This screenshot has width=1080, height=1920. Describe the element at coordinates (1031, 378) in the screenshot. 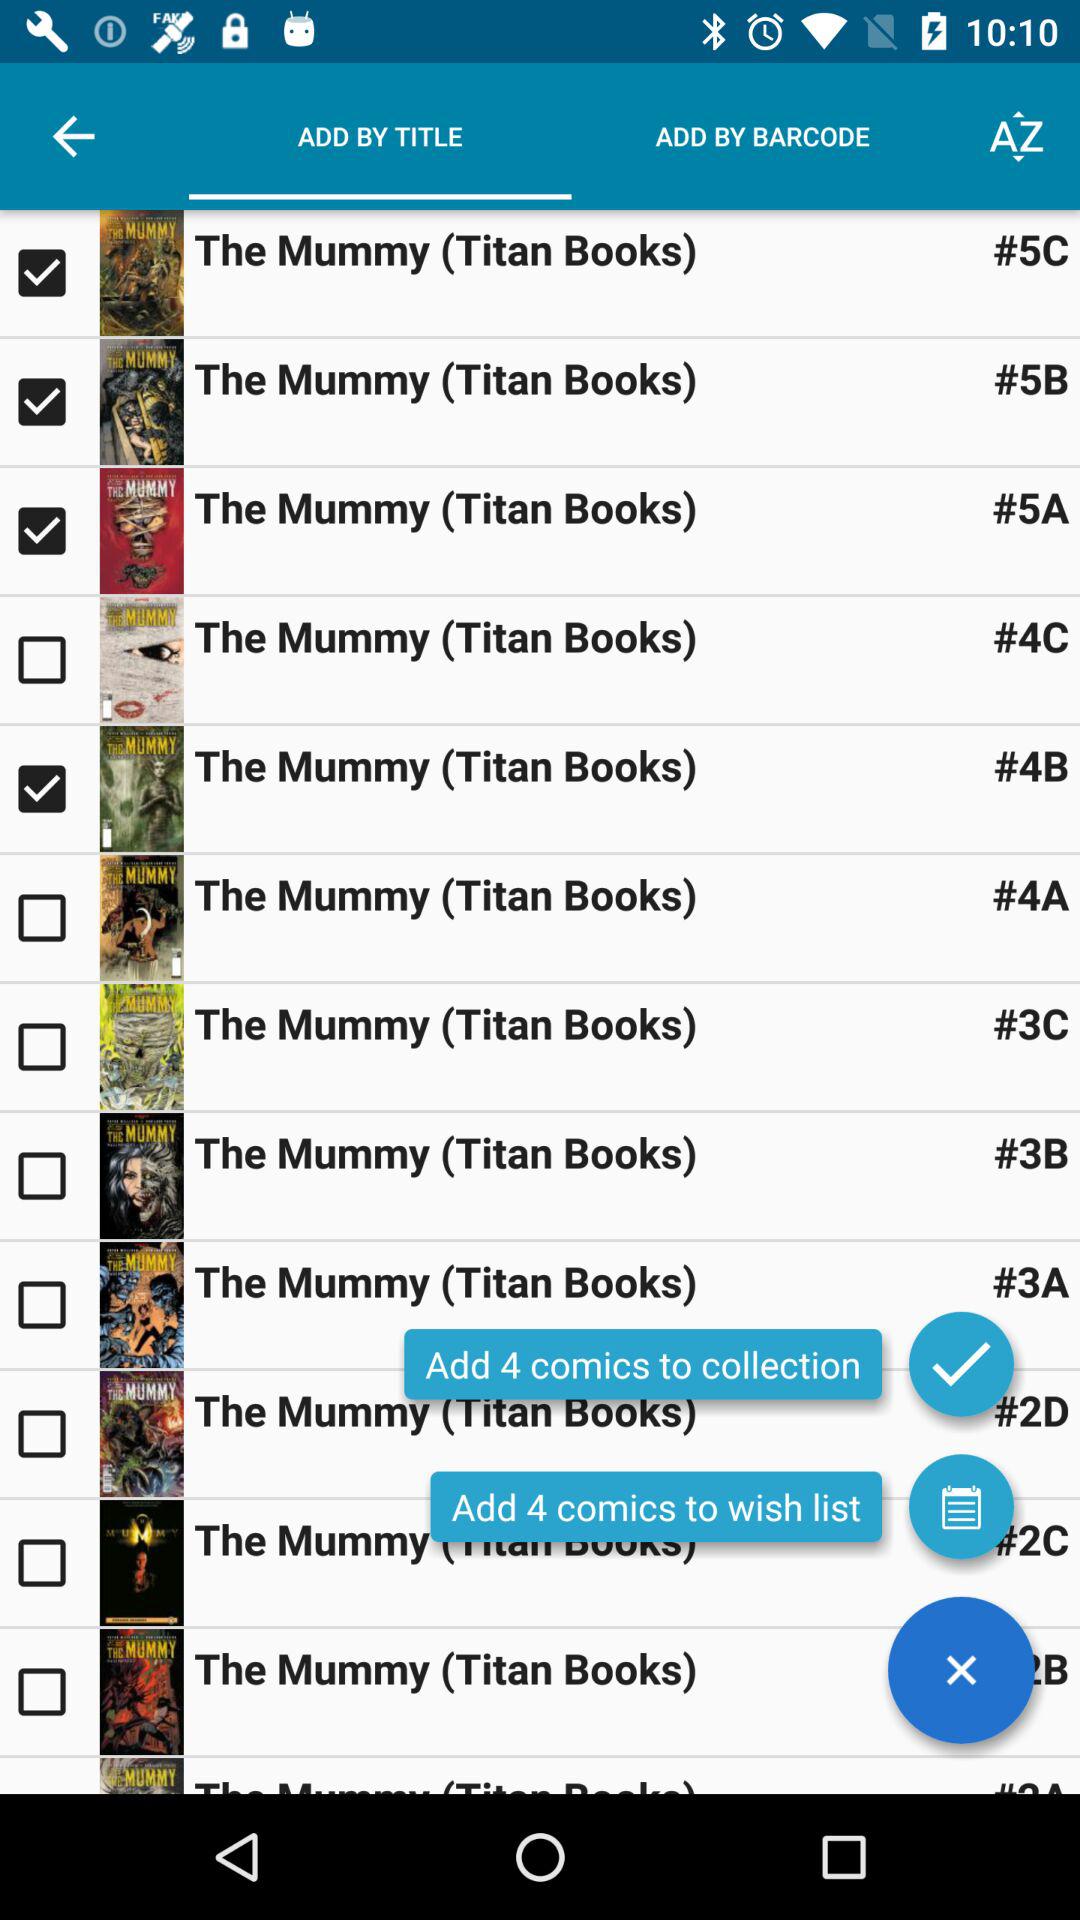

I see `choose the icon next to the mummy titan item` at that location.